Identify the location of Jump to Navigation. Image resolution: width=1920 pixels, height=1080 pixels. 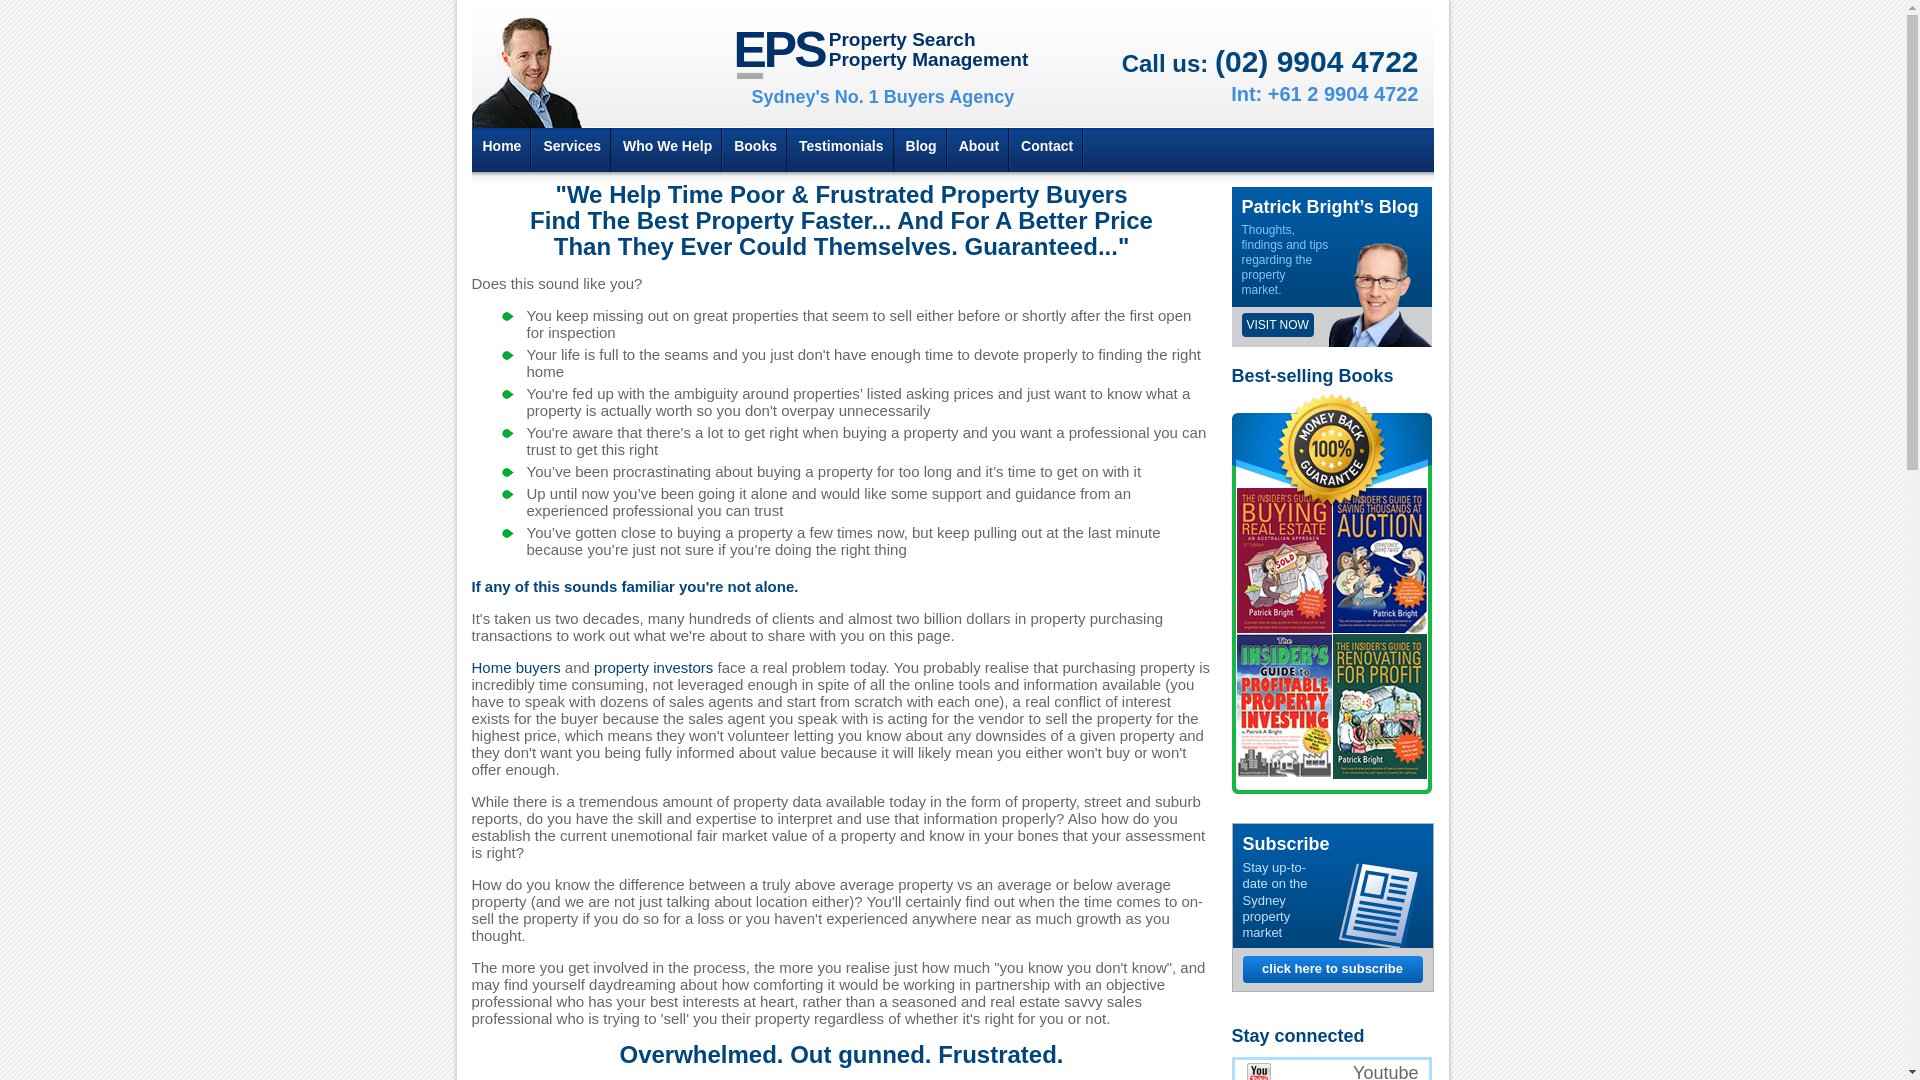
(952, 3).